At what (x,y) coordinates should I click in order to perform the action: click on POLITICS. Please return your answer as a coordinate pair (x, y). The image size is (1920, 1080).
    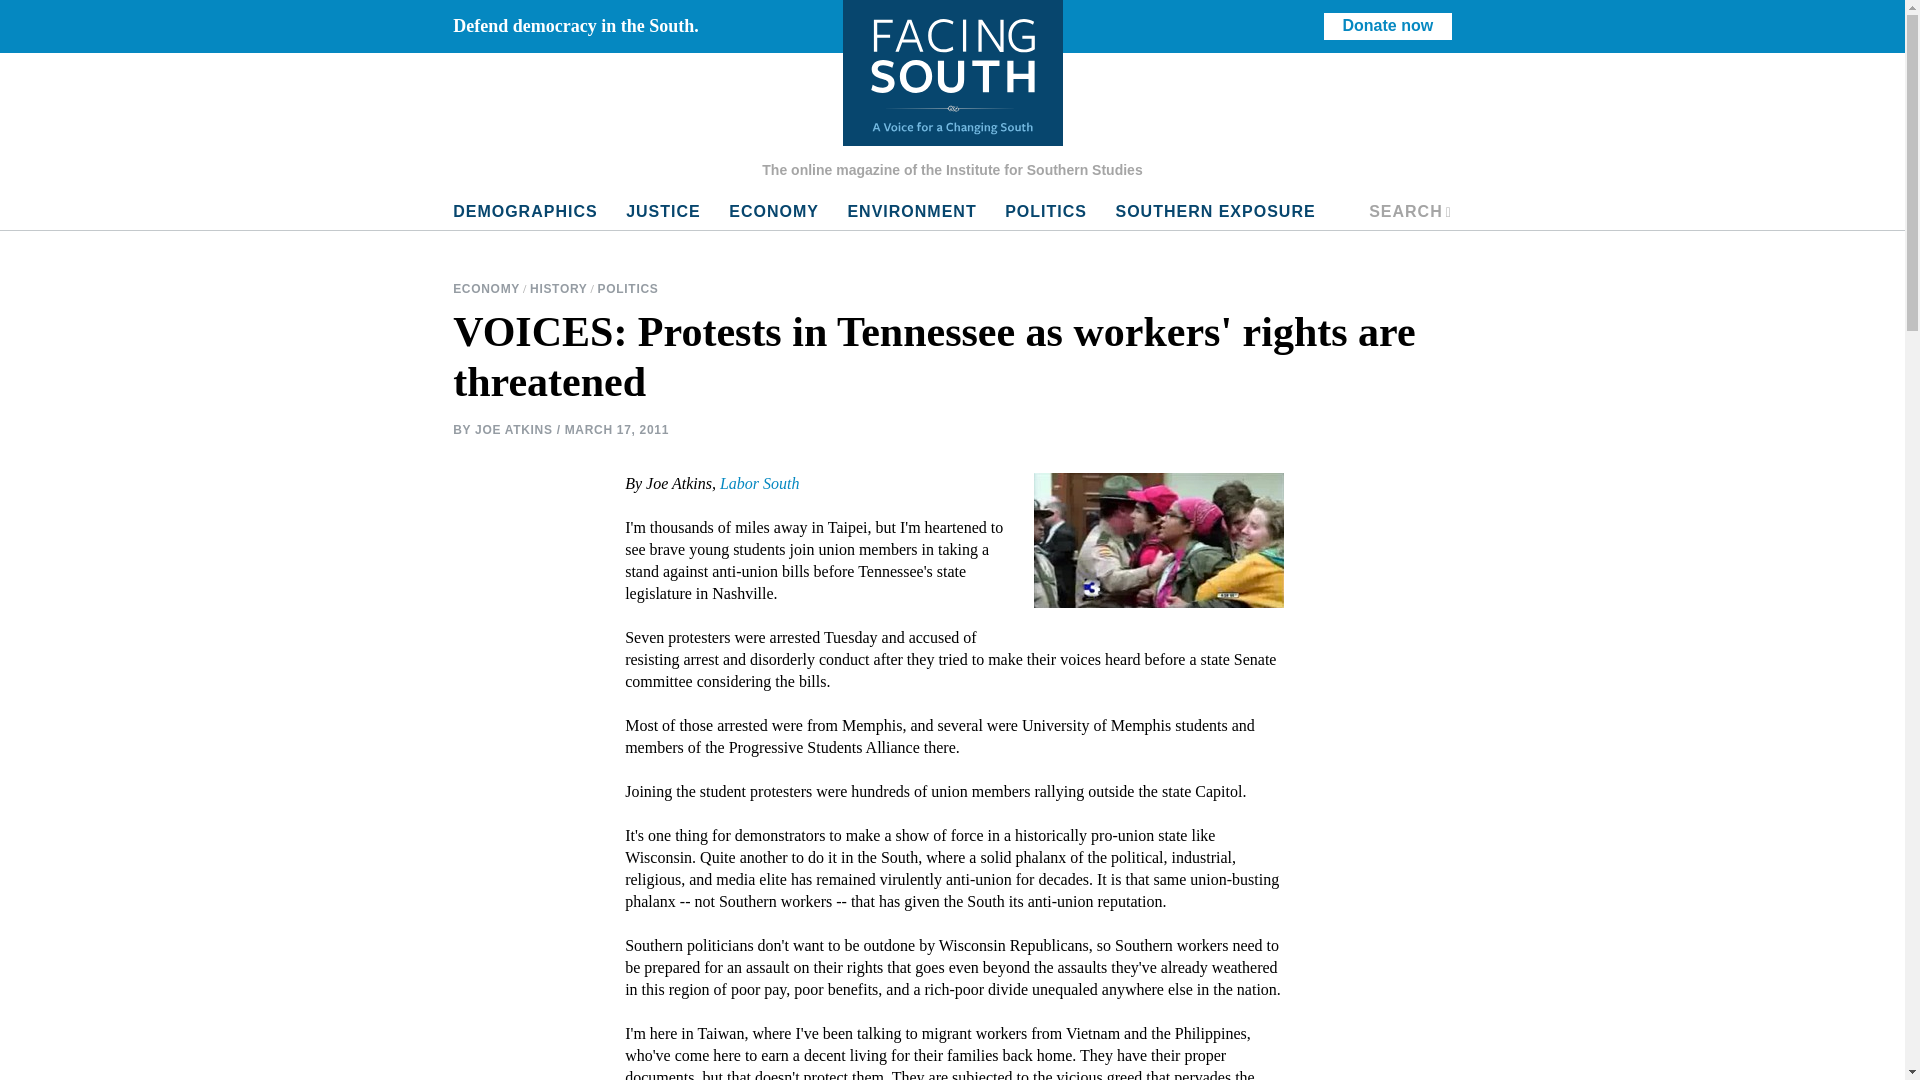
    Looking at the image, I should click on (628, 289).